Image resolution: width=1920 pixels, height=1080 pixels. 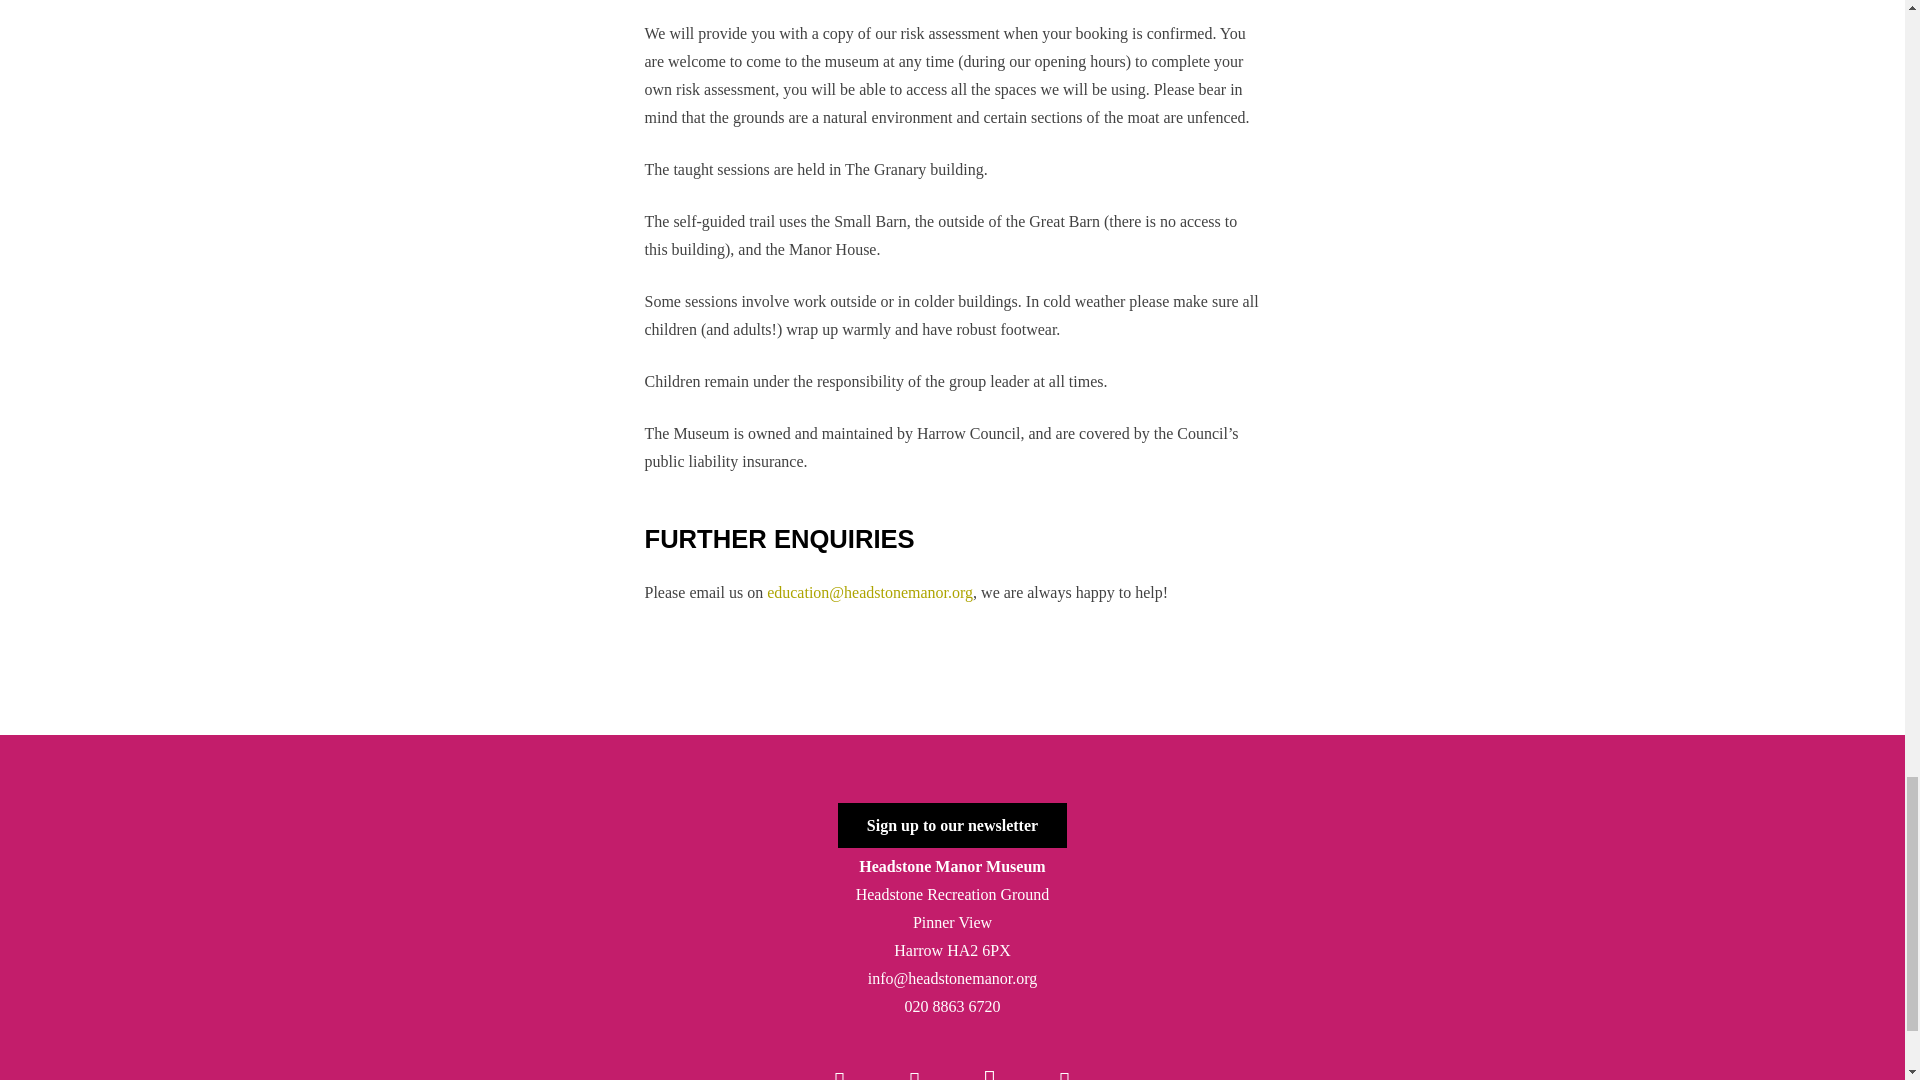 What do you see at coordinates (914, 1062) in the screenshot?
I see `Twitter` at bounding box center [914, 1062].